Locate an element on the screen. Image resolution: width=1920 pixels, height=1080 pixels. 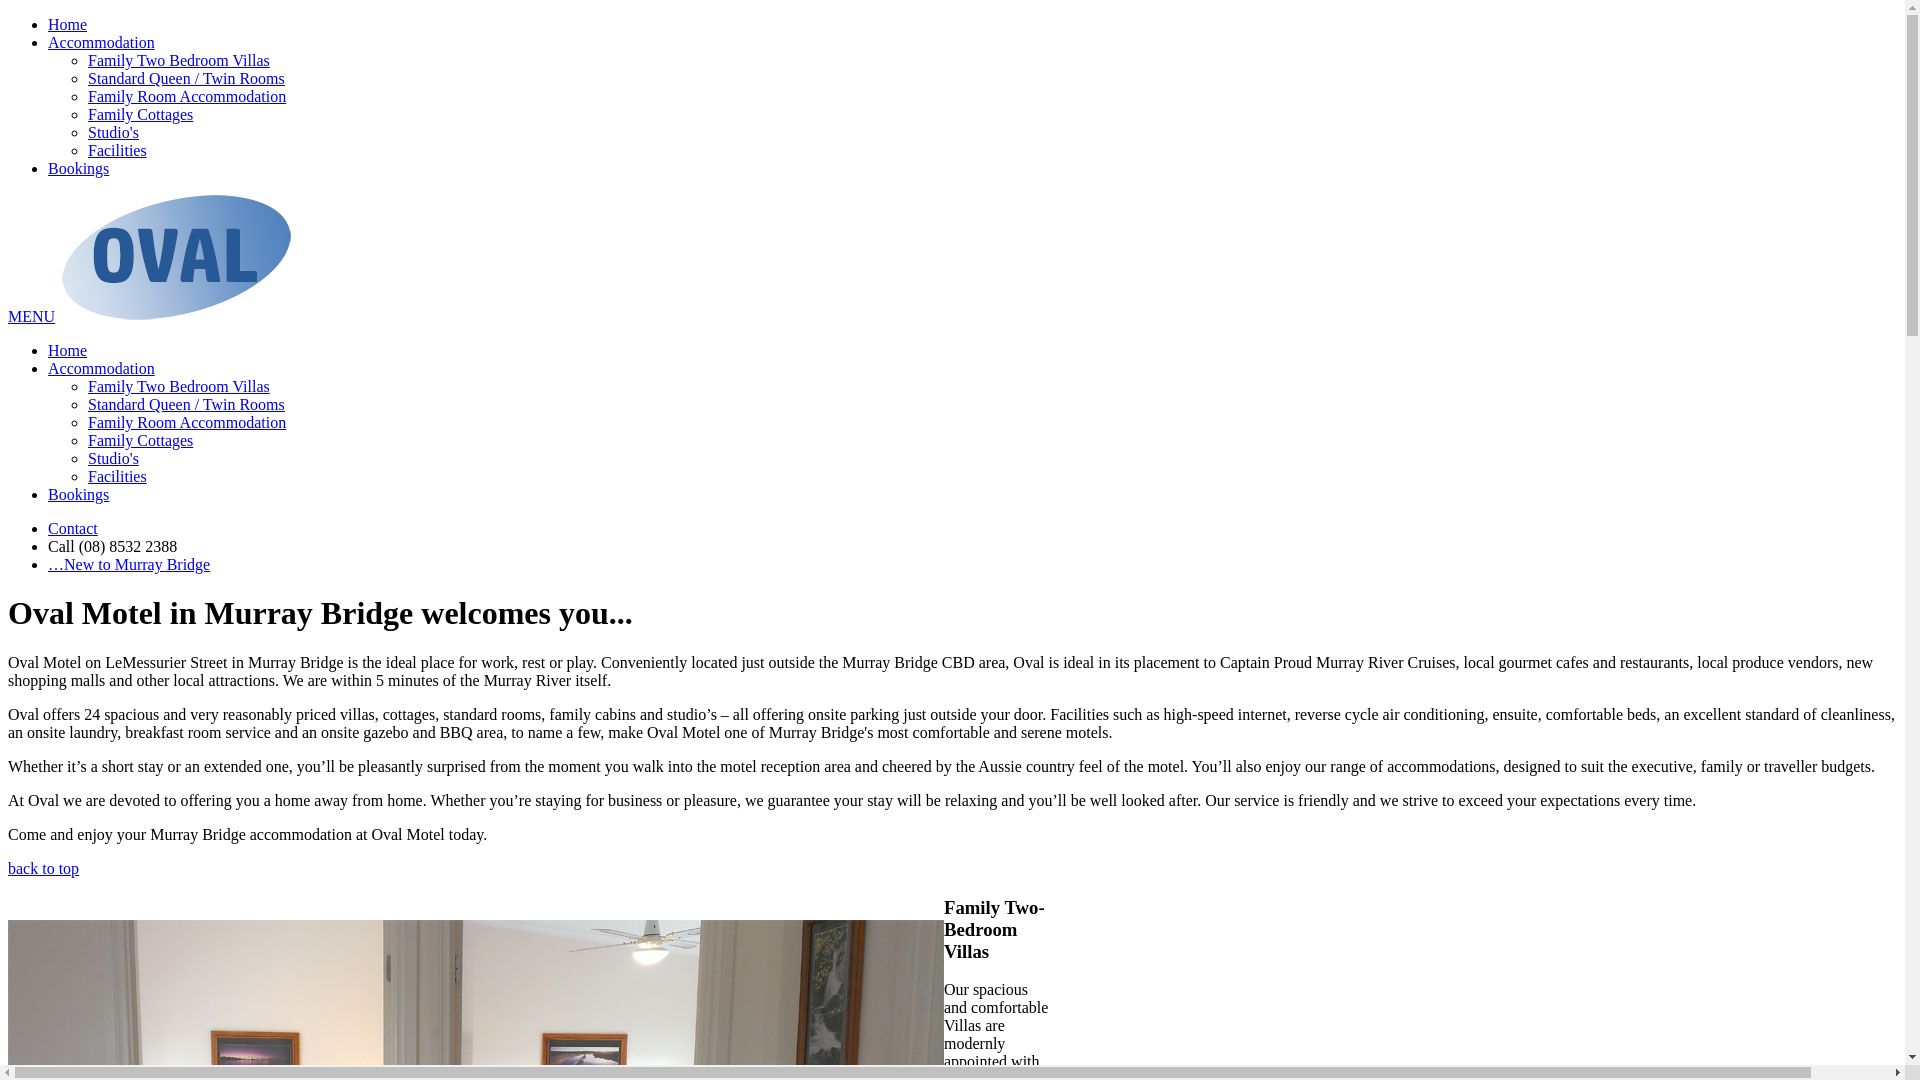
MENU is located at coordinates (32, 316).